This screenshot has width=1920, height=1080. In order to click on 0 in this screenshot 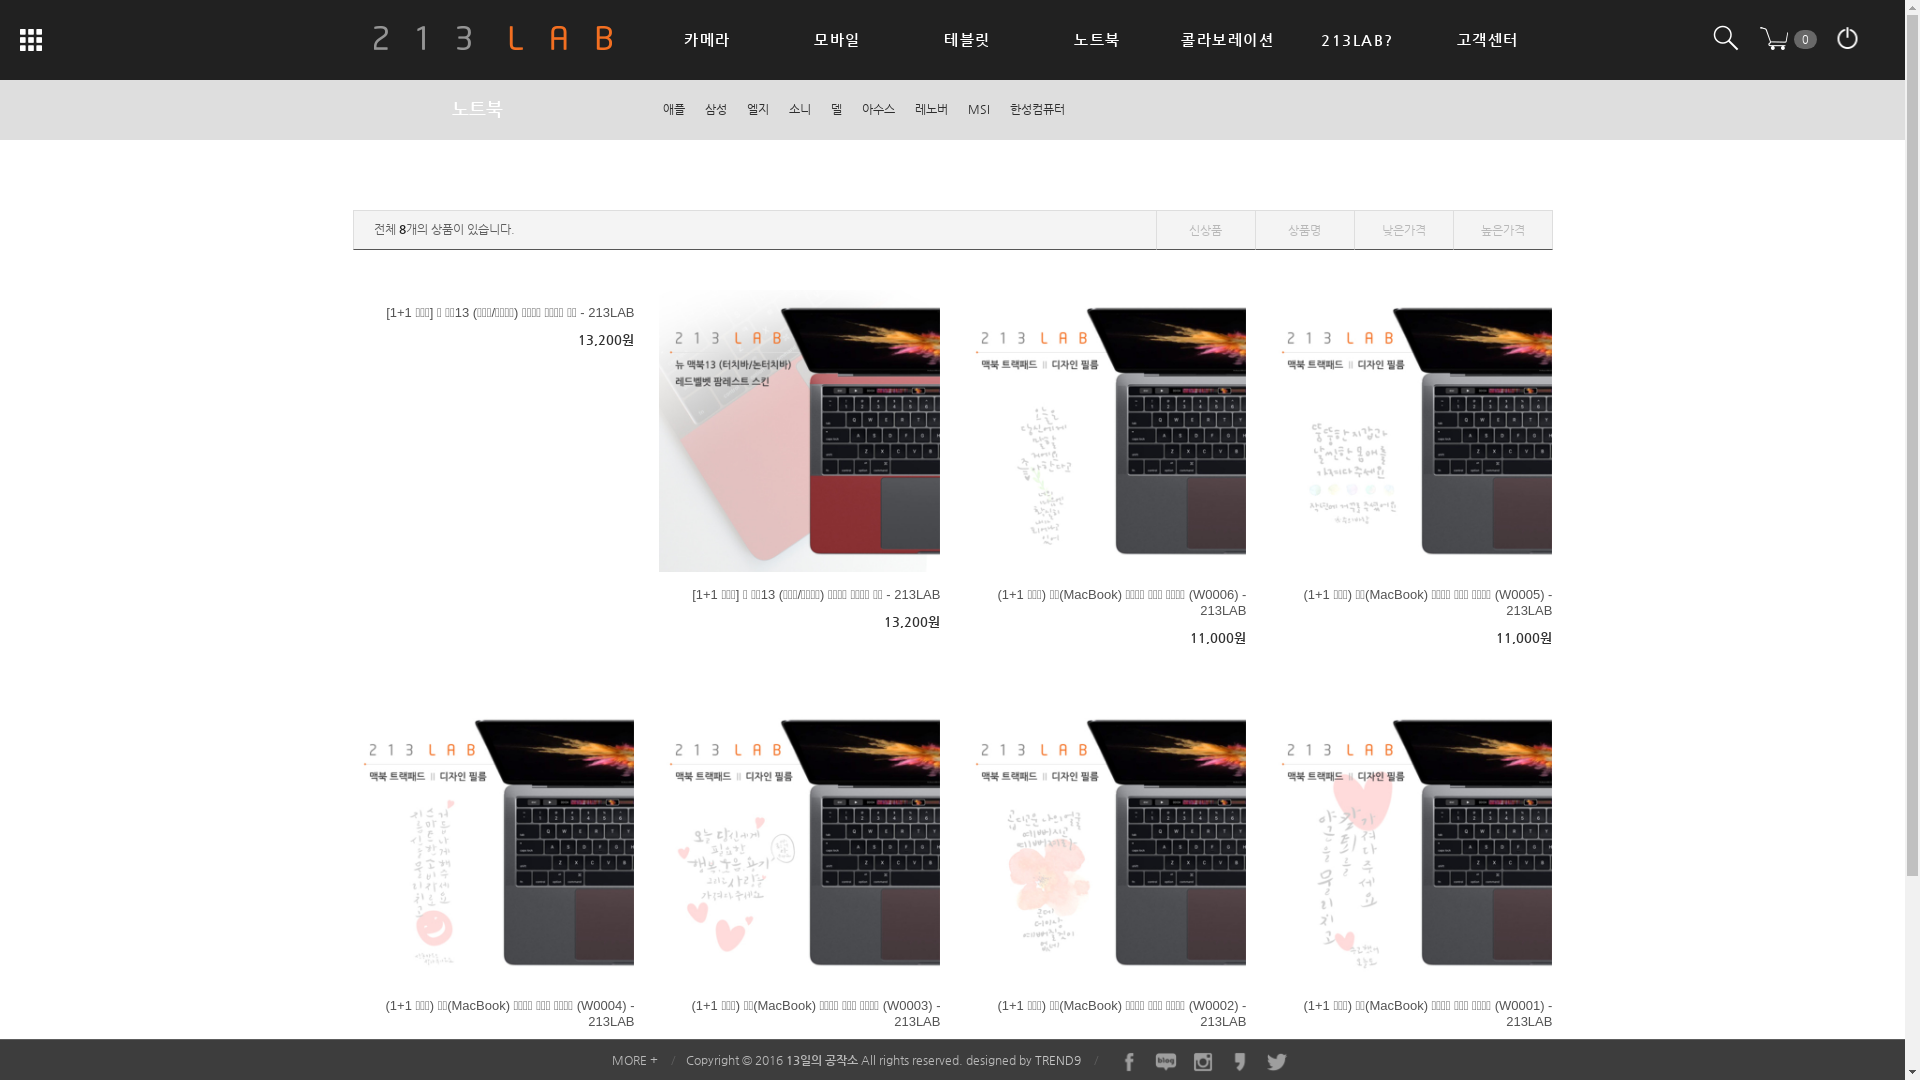, I will do `click(1790, 38)`.